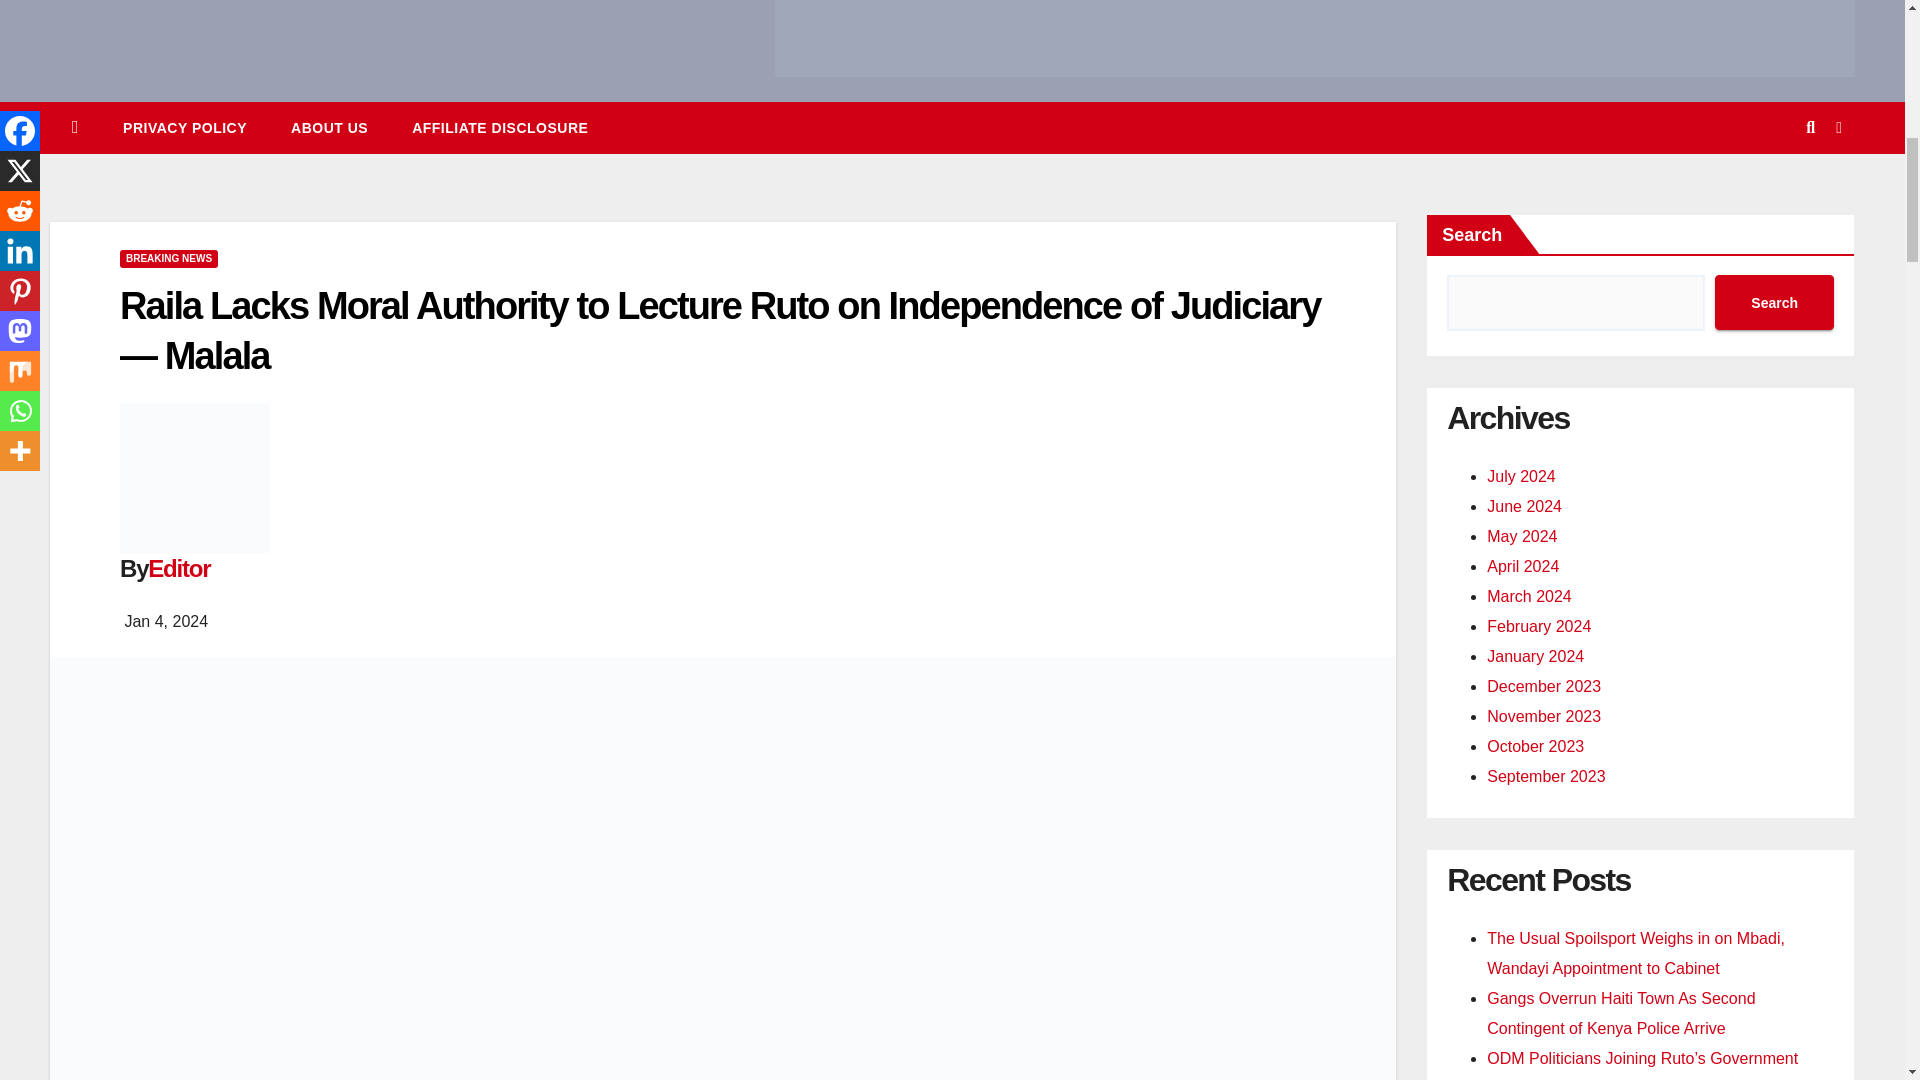 This screenshot has width=1920, height=1080. What do you see at coordinates (178, 568) in the screenshot?
I see `Editor` at bounding box center [178, 568].